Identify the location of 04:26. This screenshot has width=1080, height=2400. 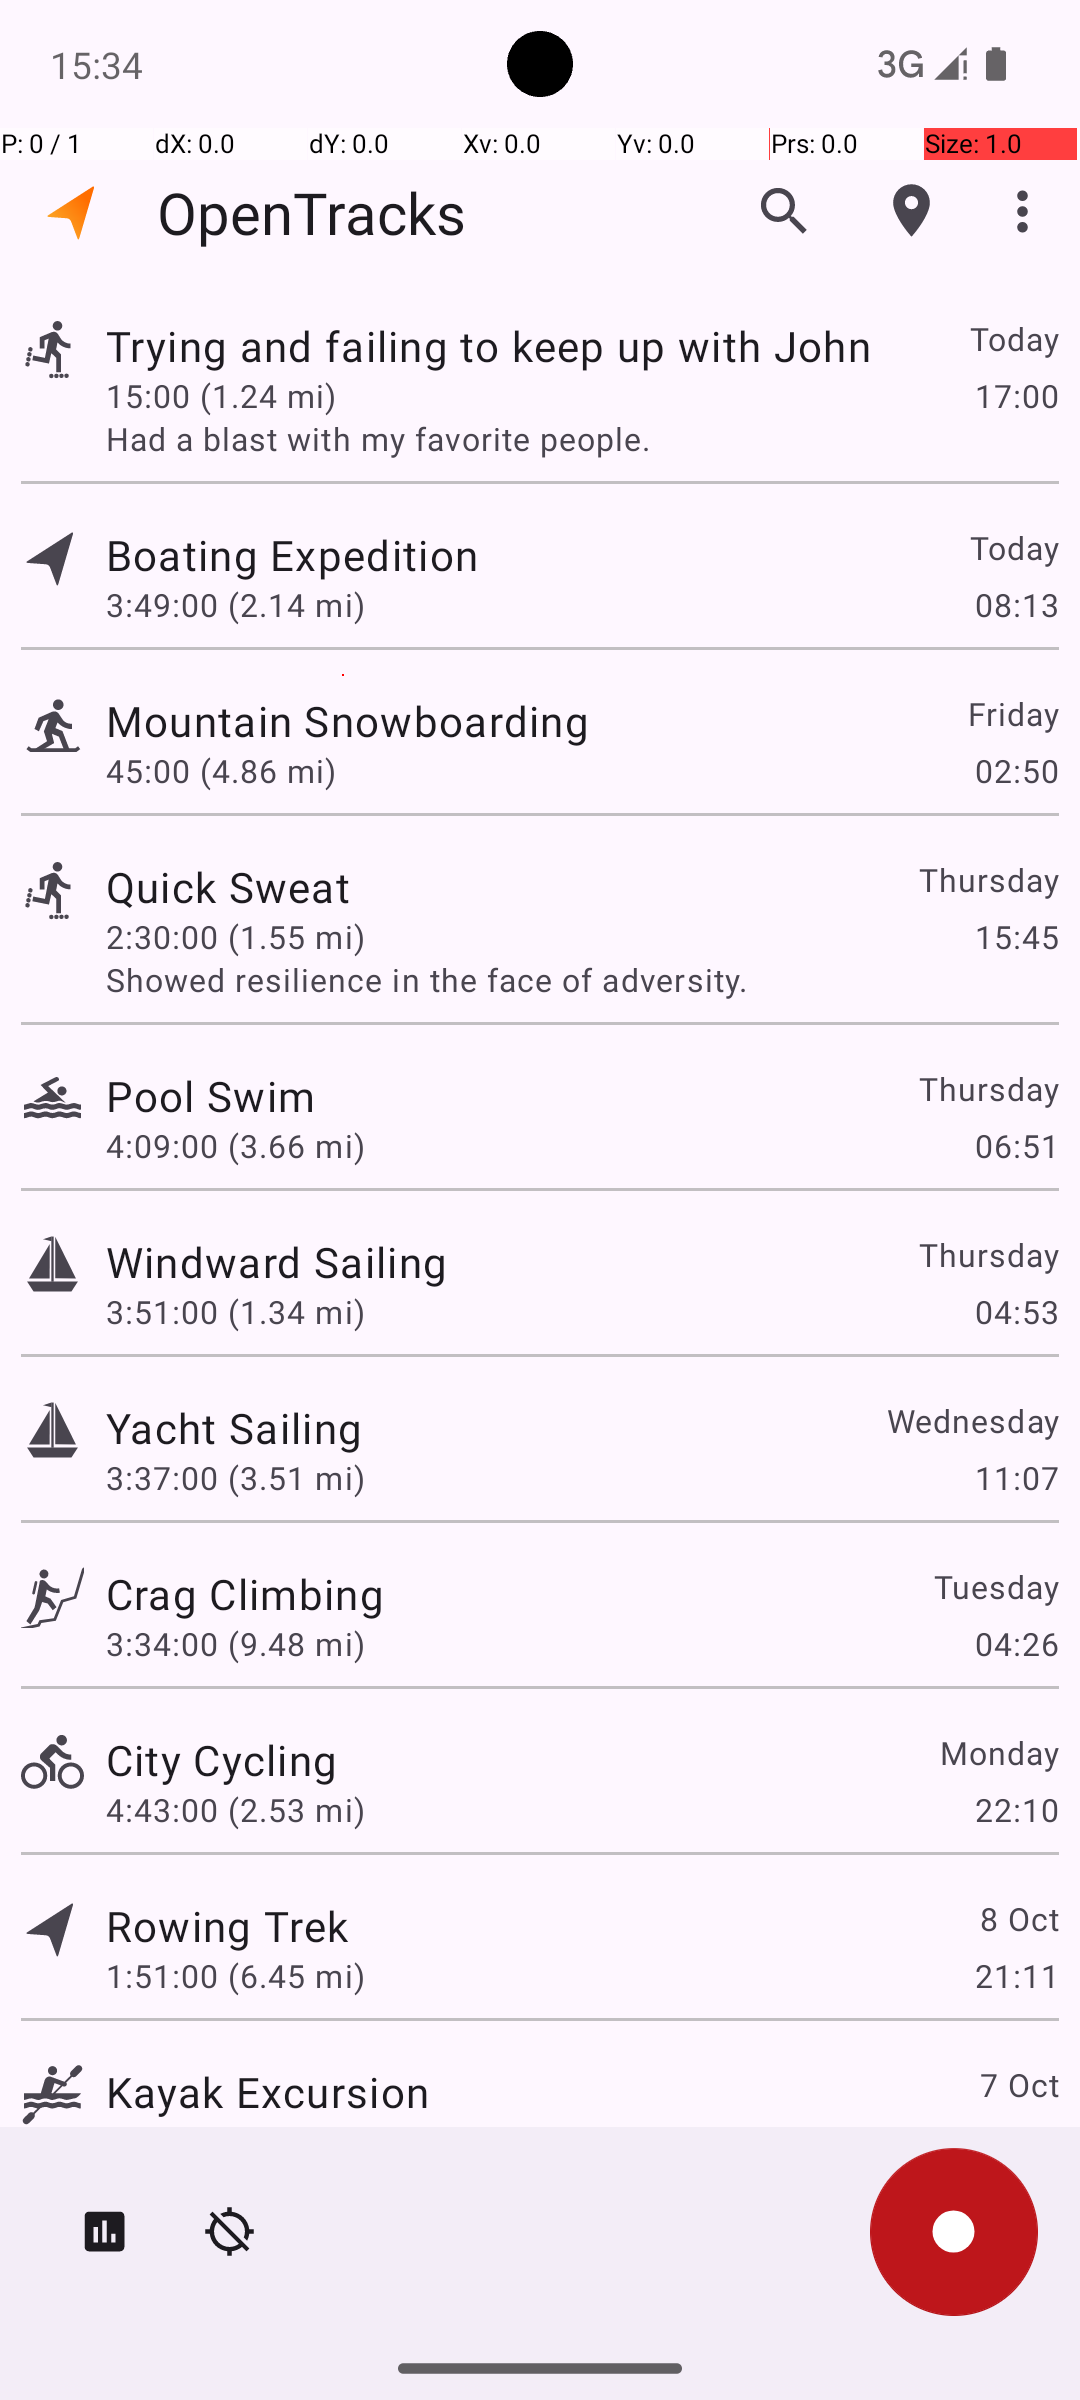
(1016, 1644).